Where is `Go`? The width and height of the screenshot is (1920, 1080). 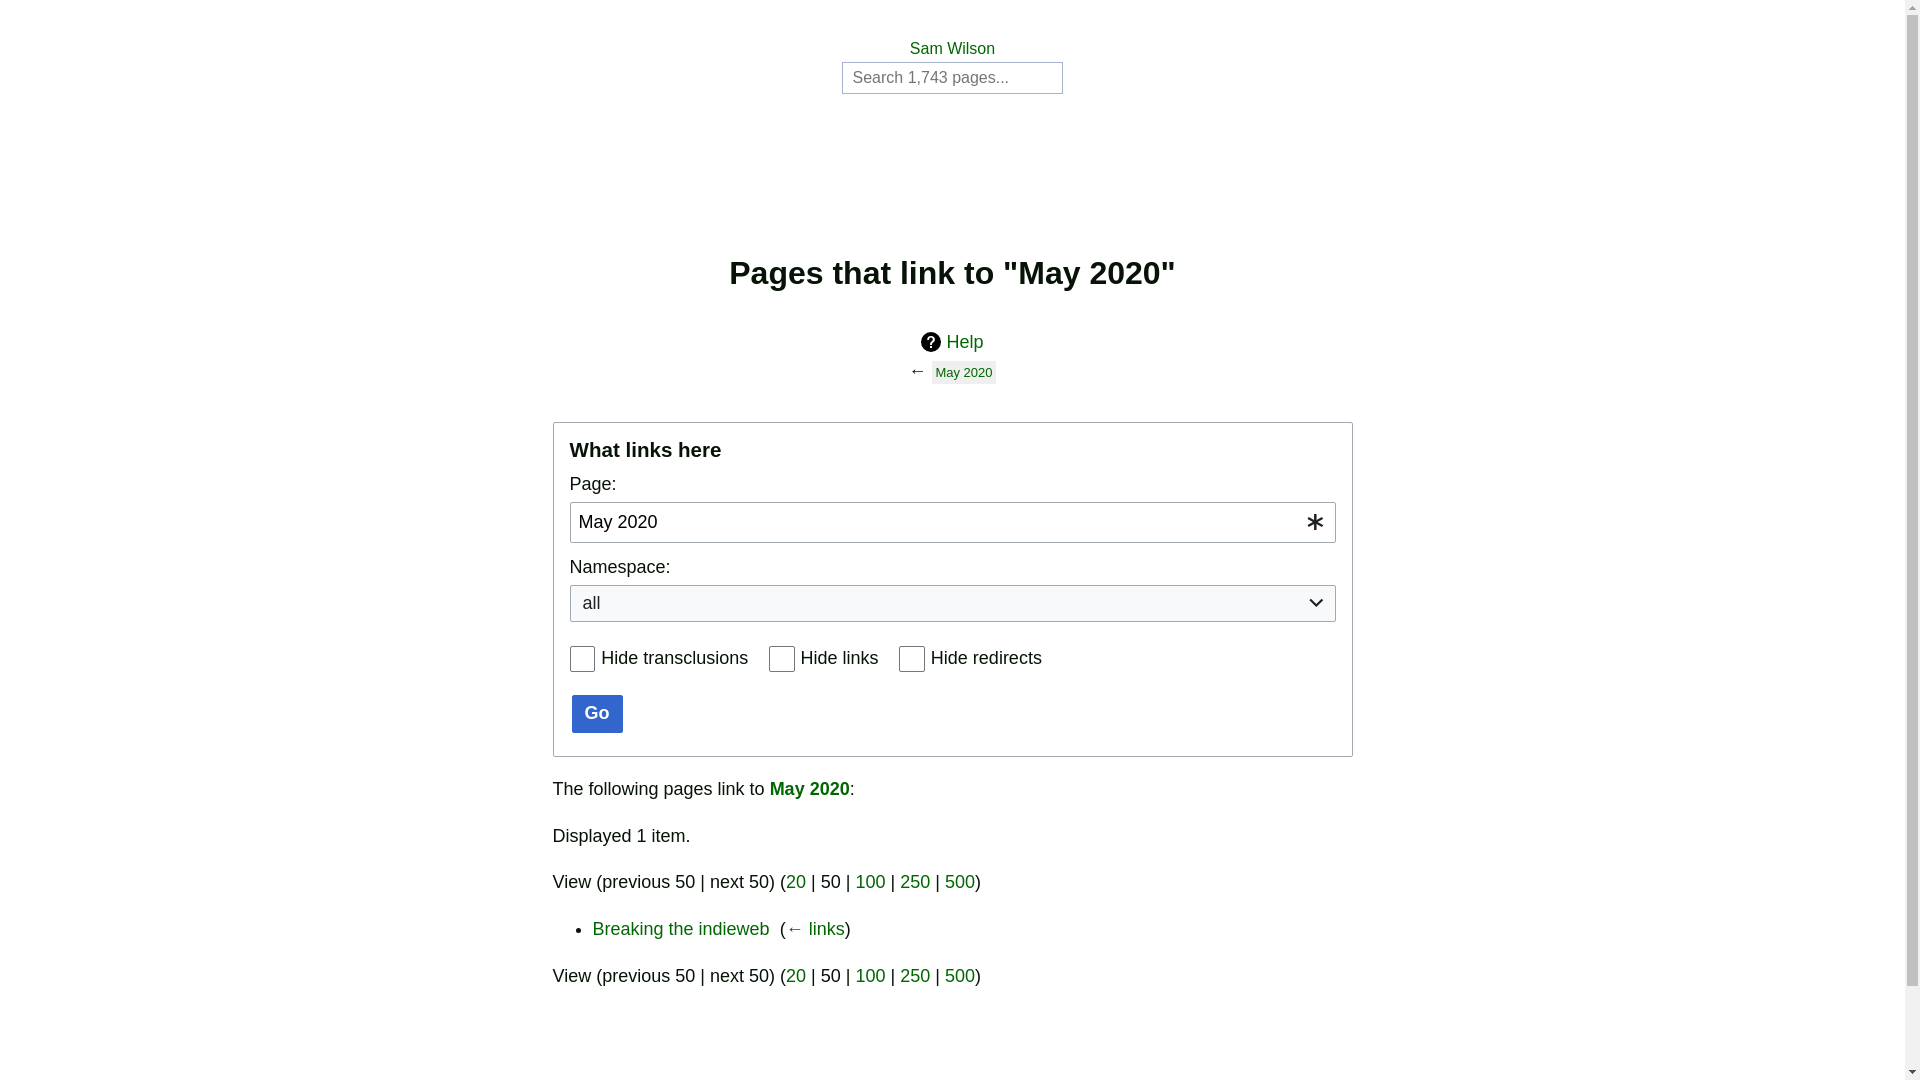 Go is located at coordinates (598, 714).